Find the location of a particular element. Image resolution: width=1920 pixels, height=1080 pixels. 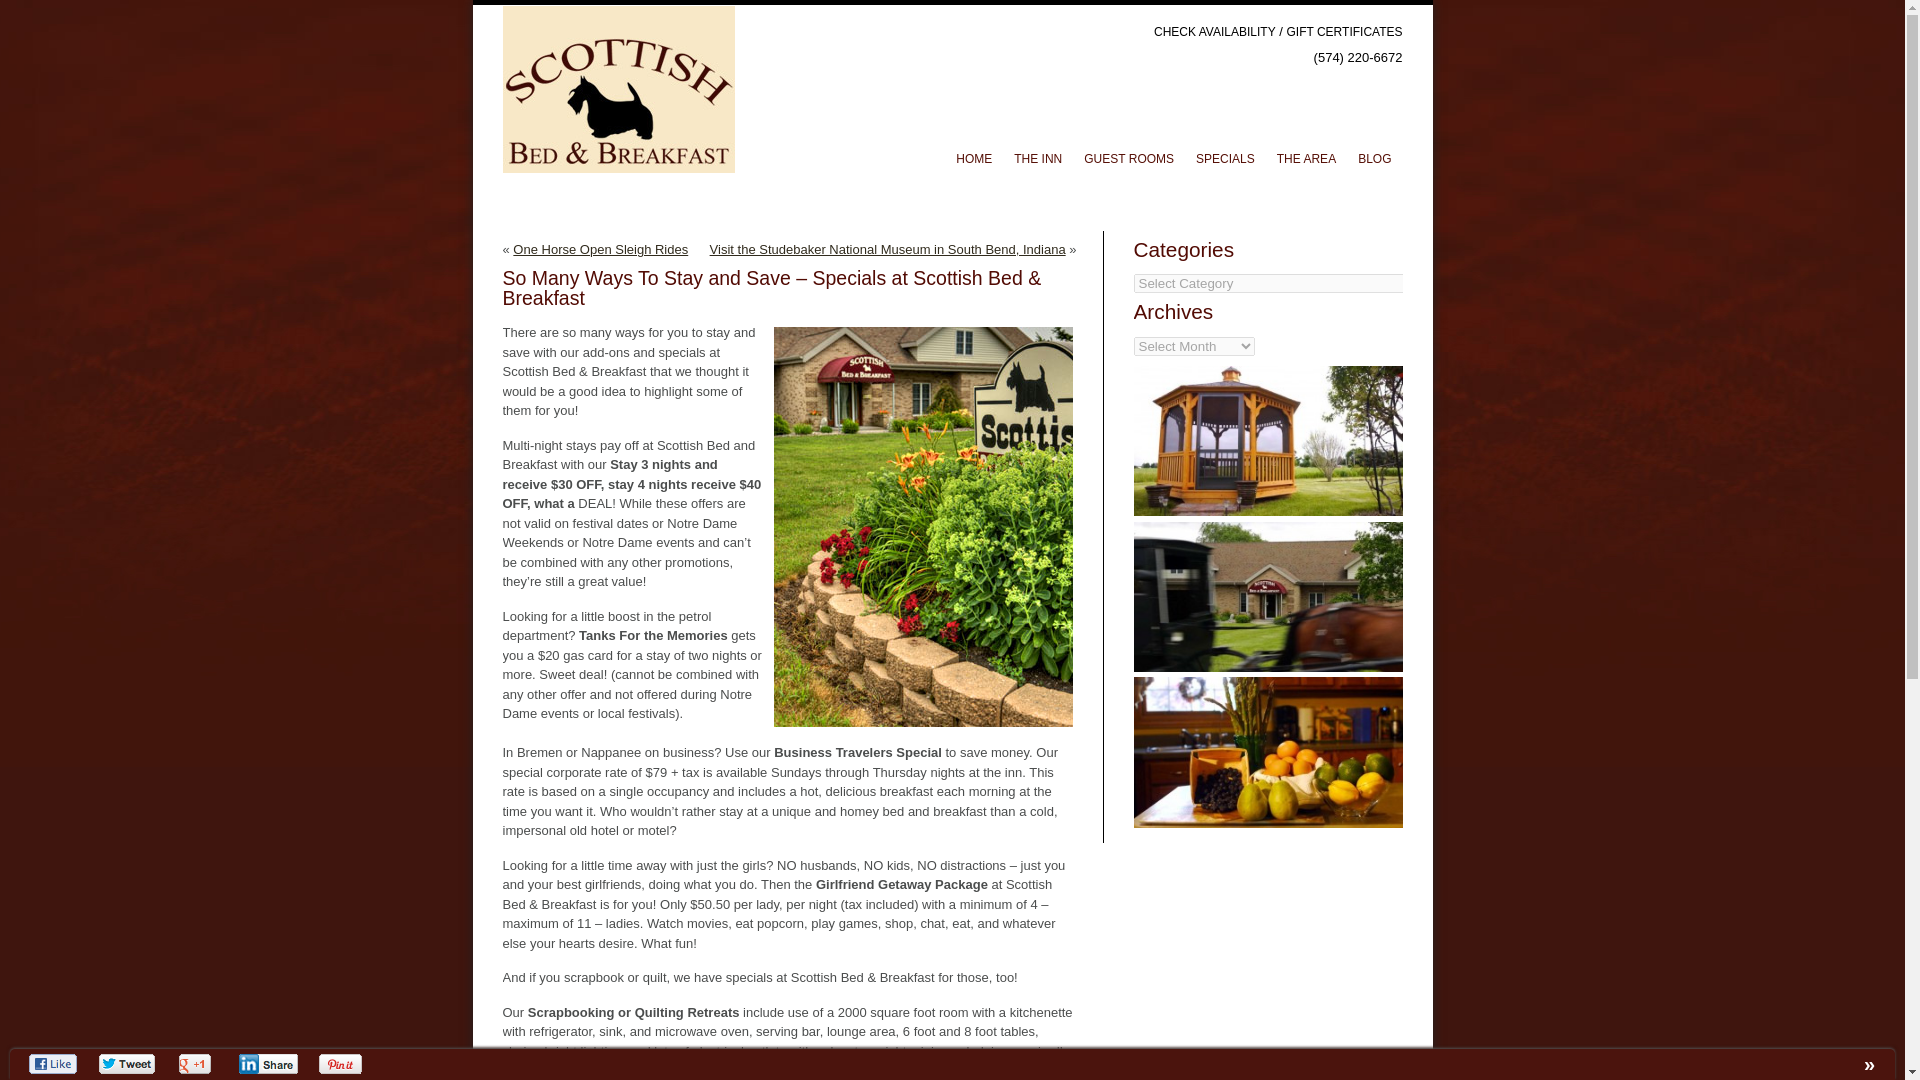

THE INN is located at coordinates (1038, 159).